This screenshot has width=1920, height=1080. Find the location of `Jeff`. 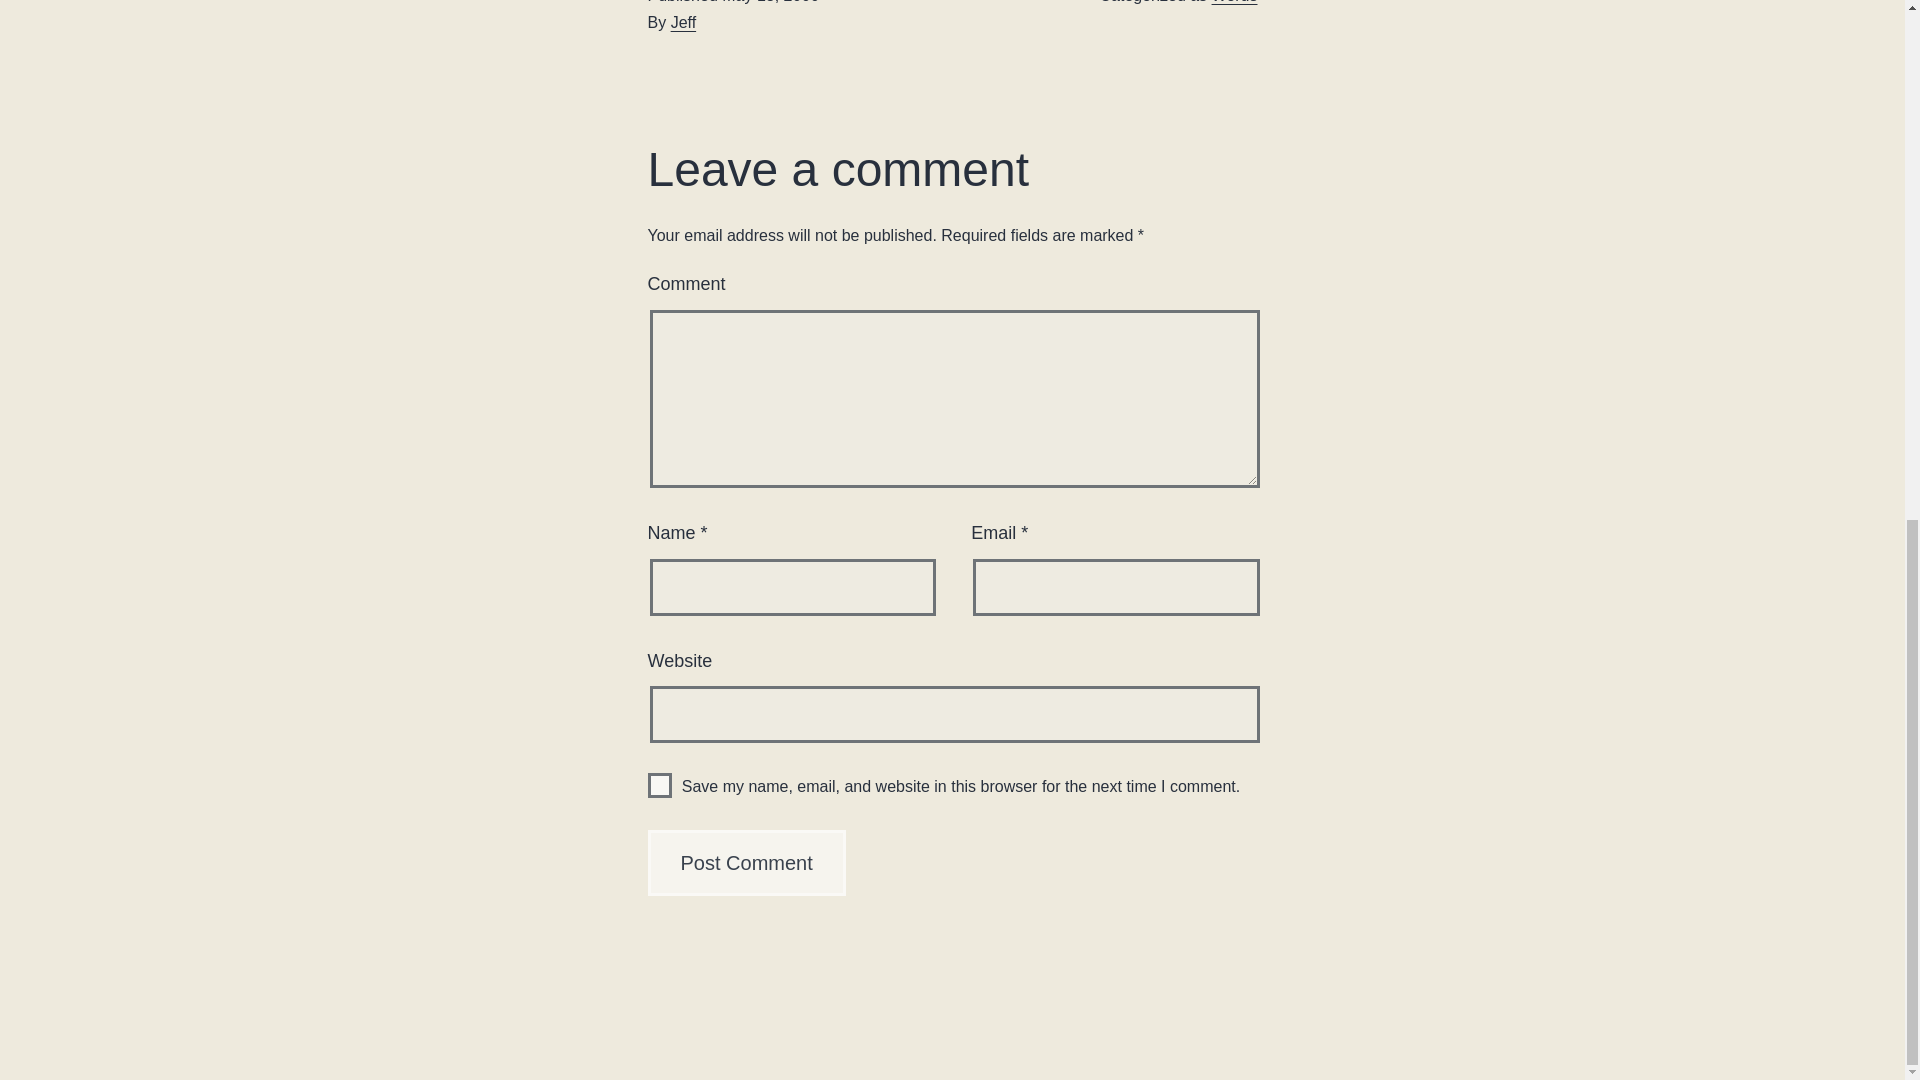

Jeff is located at coordinates (683, 22).